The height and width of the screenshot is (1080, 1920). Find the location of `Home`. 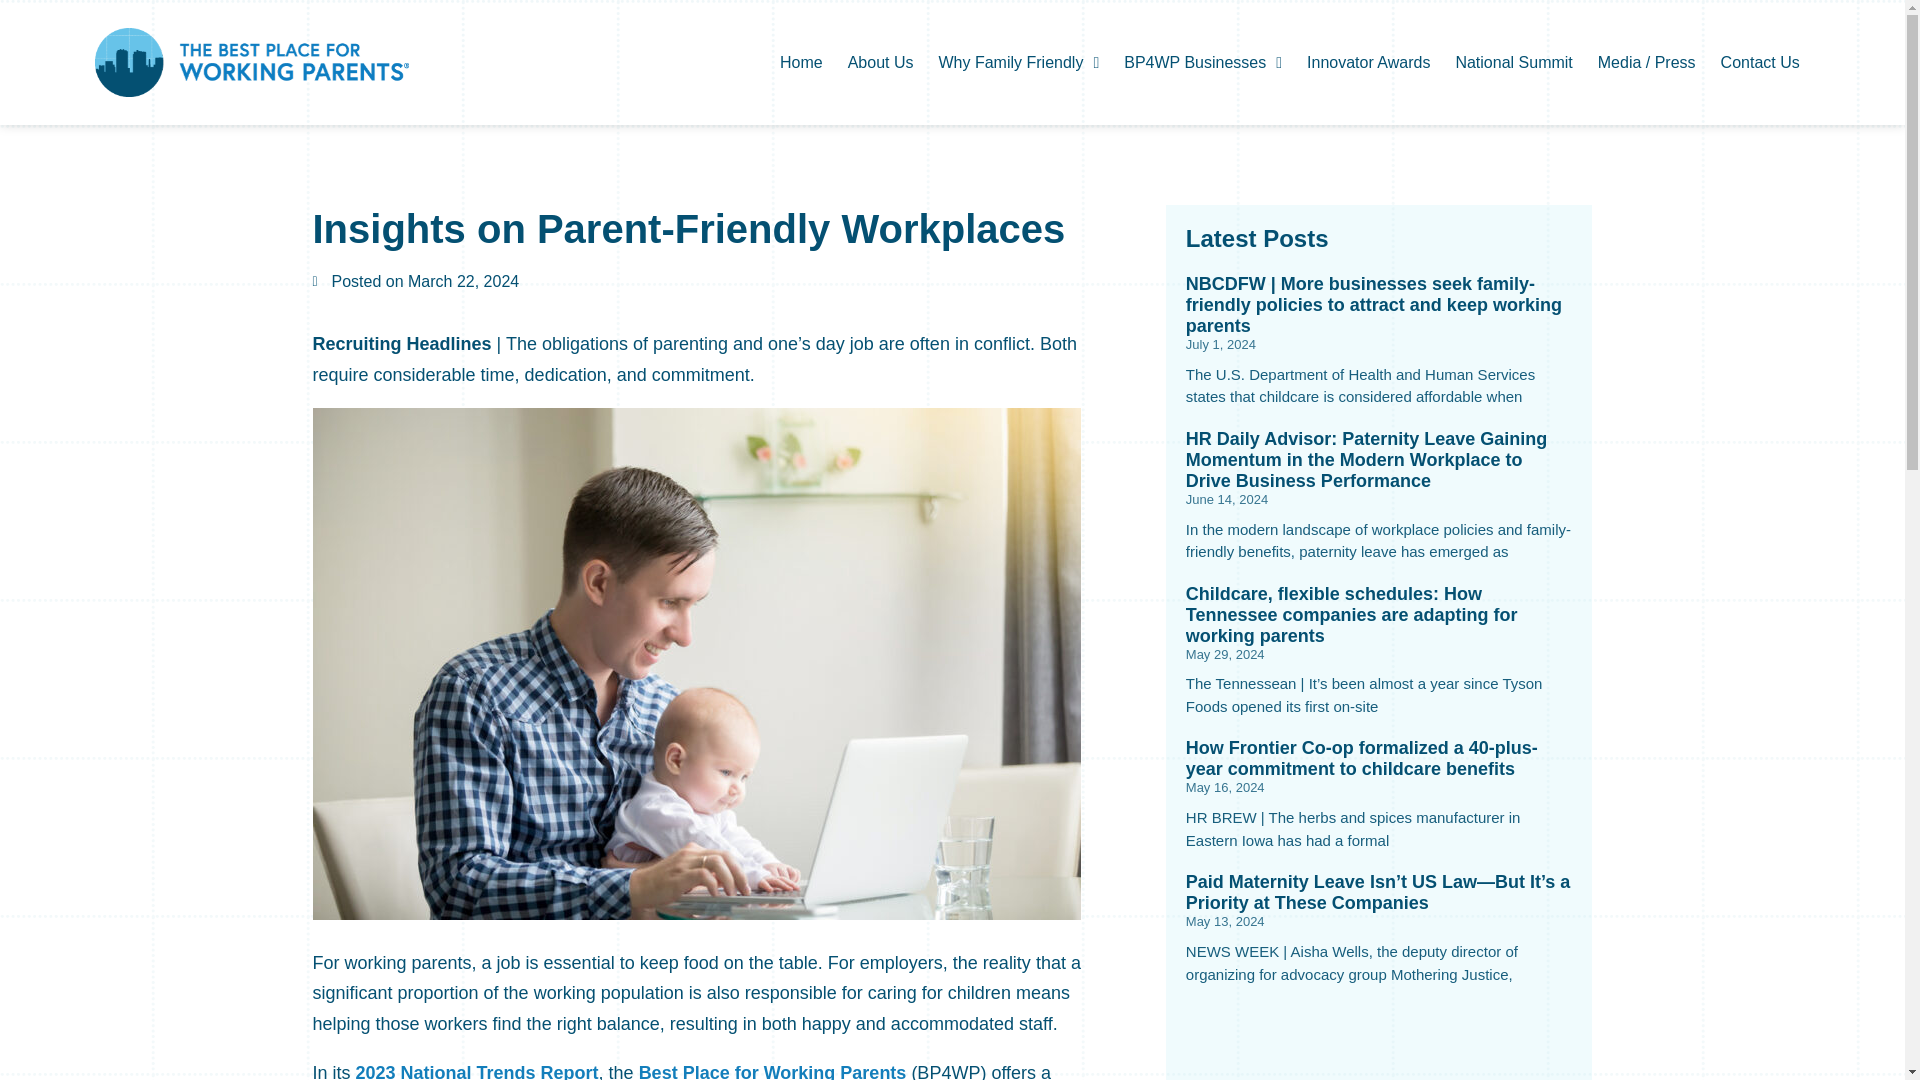

Home is located at coordinates (801, 62).